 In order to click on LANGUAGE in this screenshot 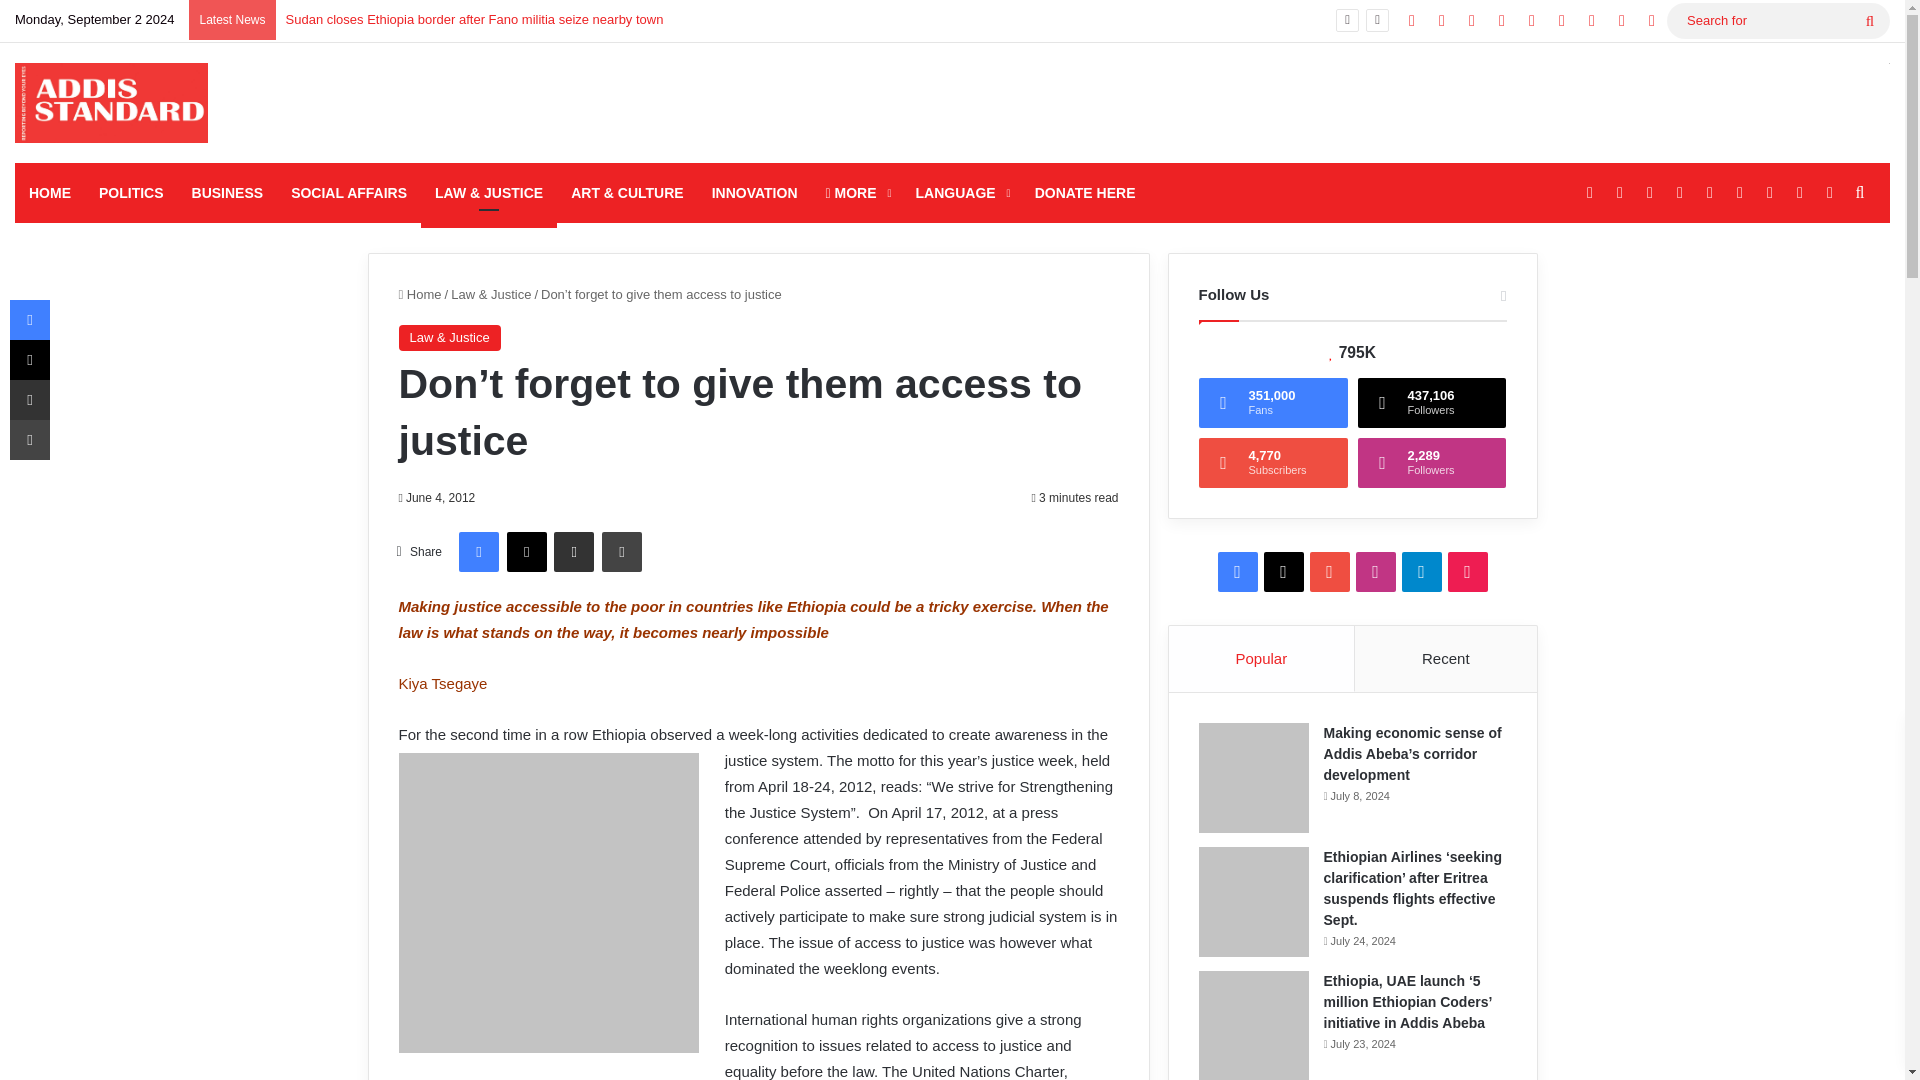, I will do `click(962, 192)`.